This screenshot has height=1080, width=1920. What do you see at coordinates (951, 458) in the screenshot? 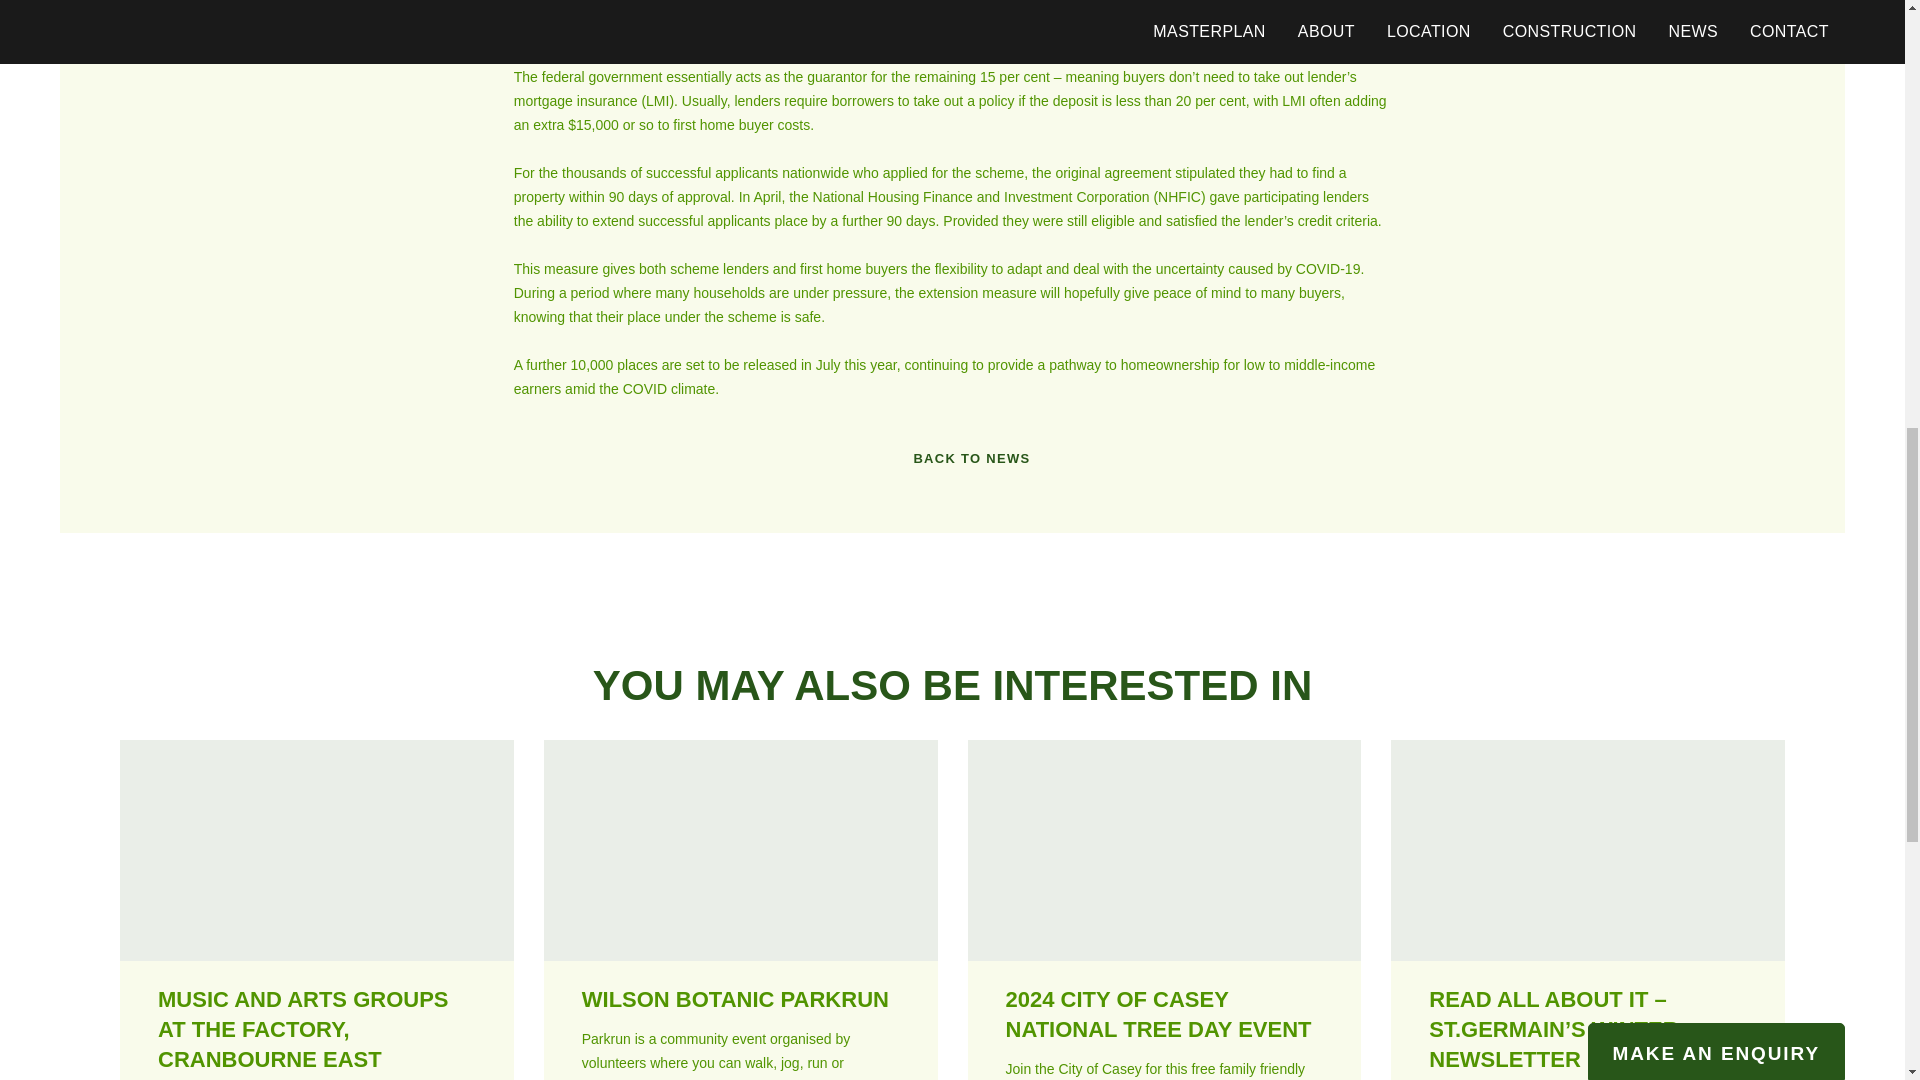
I see `BACK TO NEWS` at bounding box center [951, 458].